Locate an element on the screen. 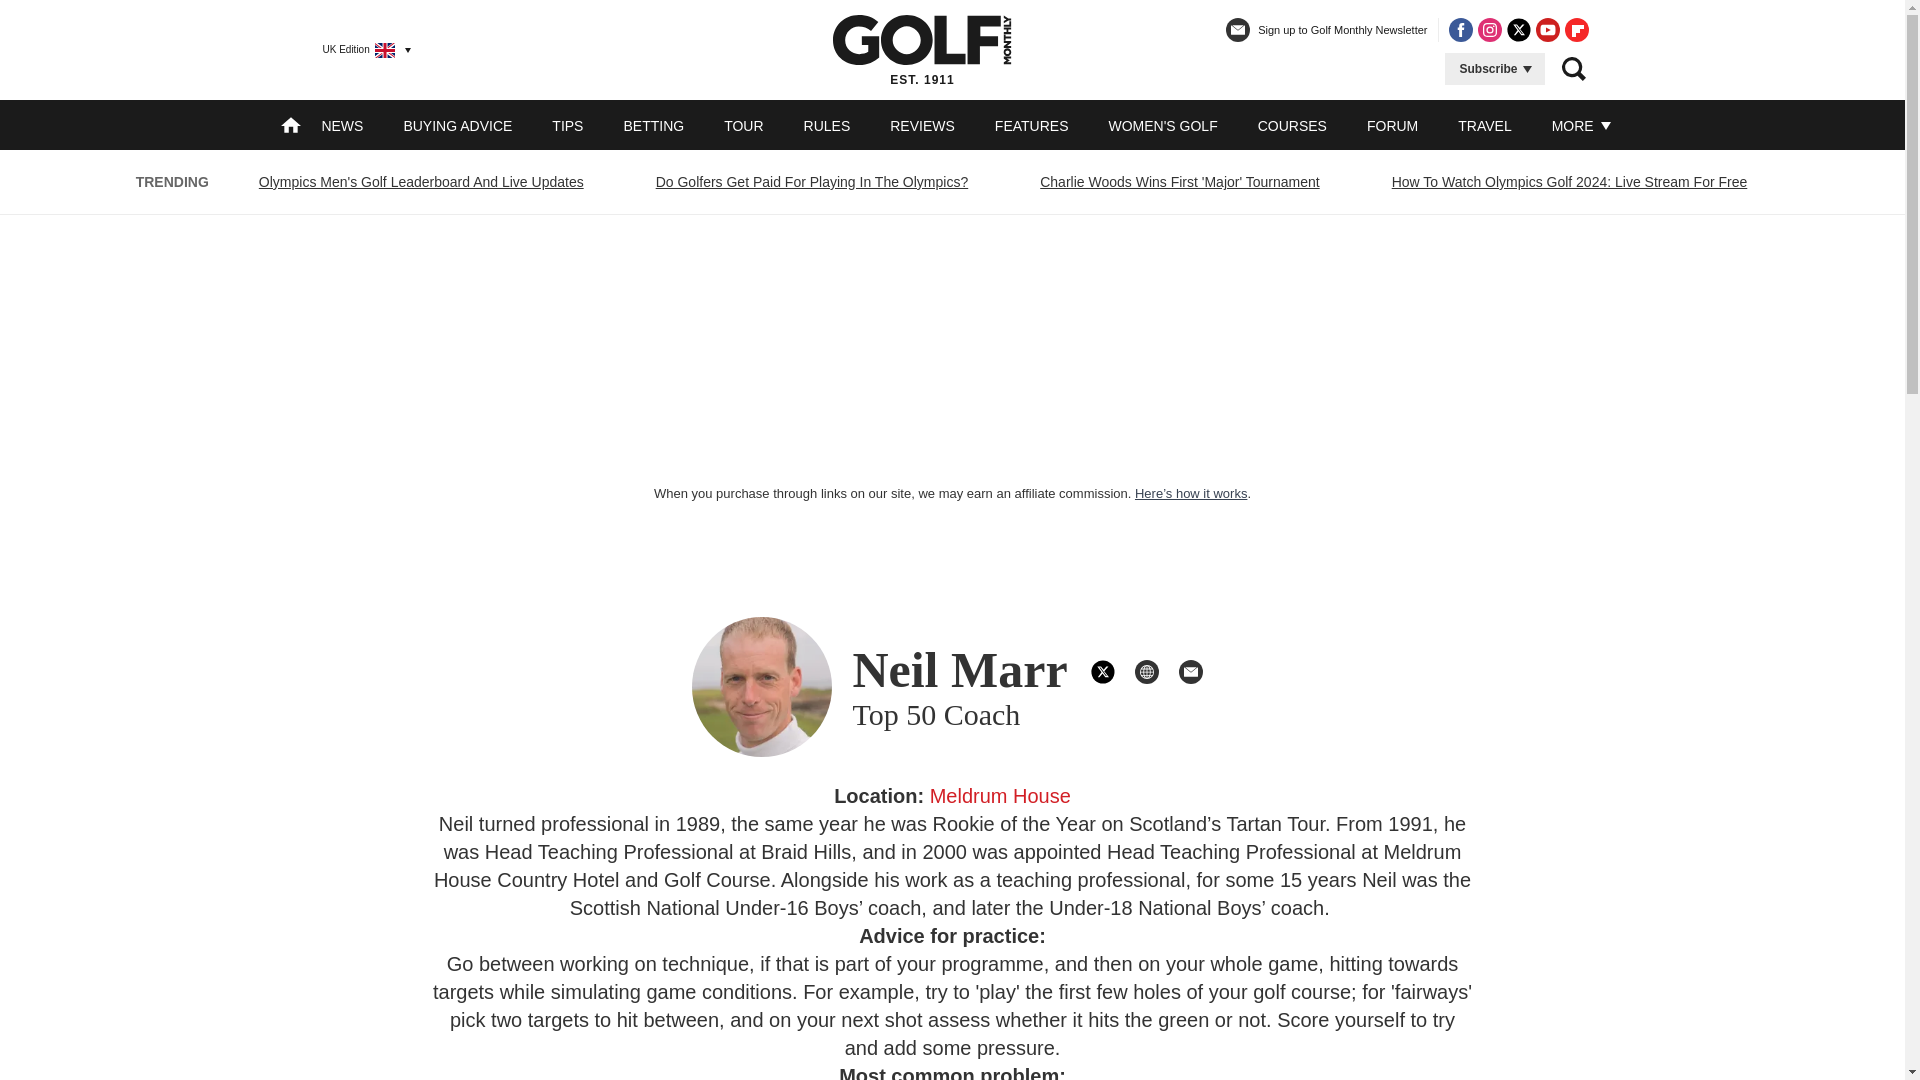 This screenshot has height=1080, width=1920. TOUR is located at coordinates (742, 125).